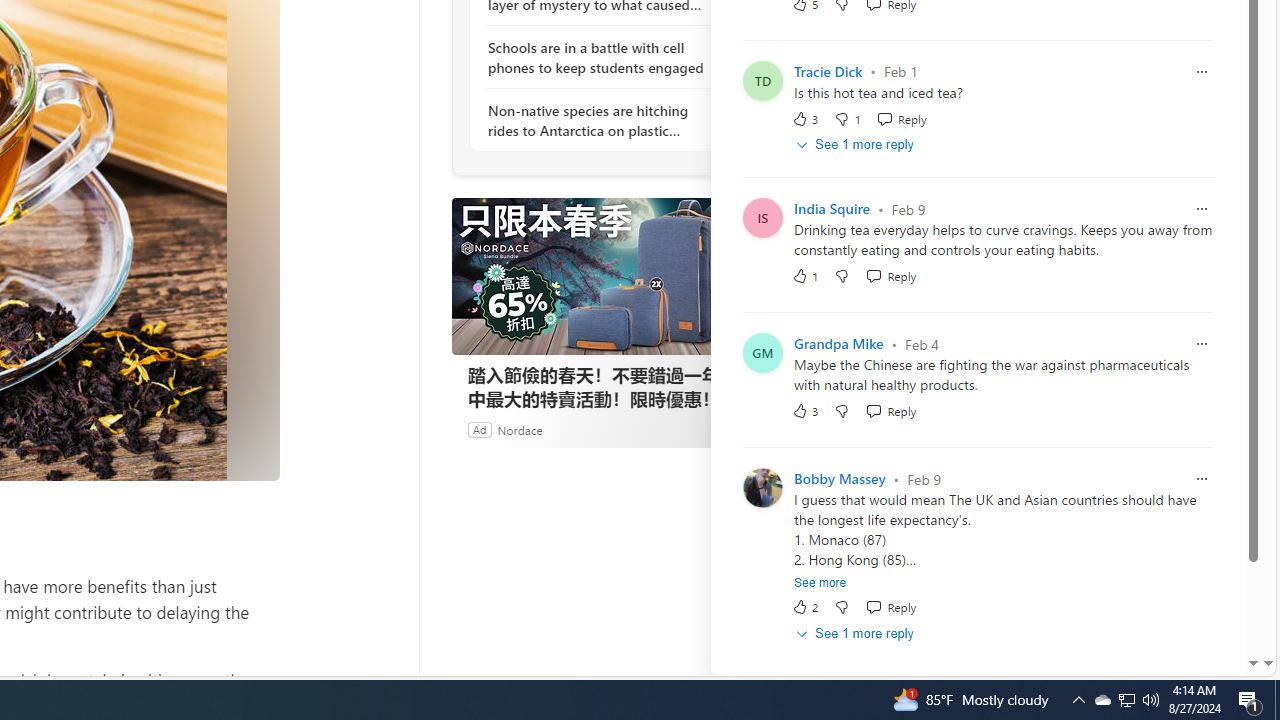 The width and height of the screenshot is (1280, 720). I want to click on See more, so click(820, 582).